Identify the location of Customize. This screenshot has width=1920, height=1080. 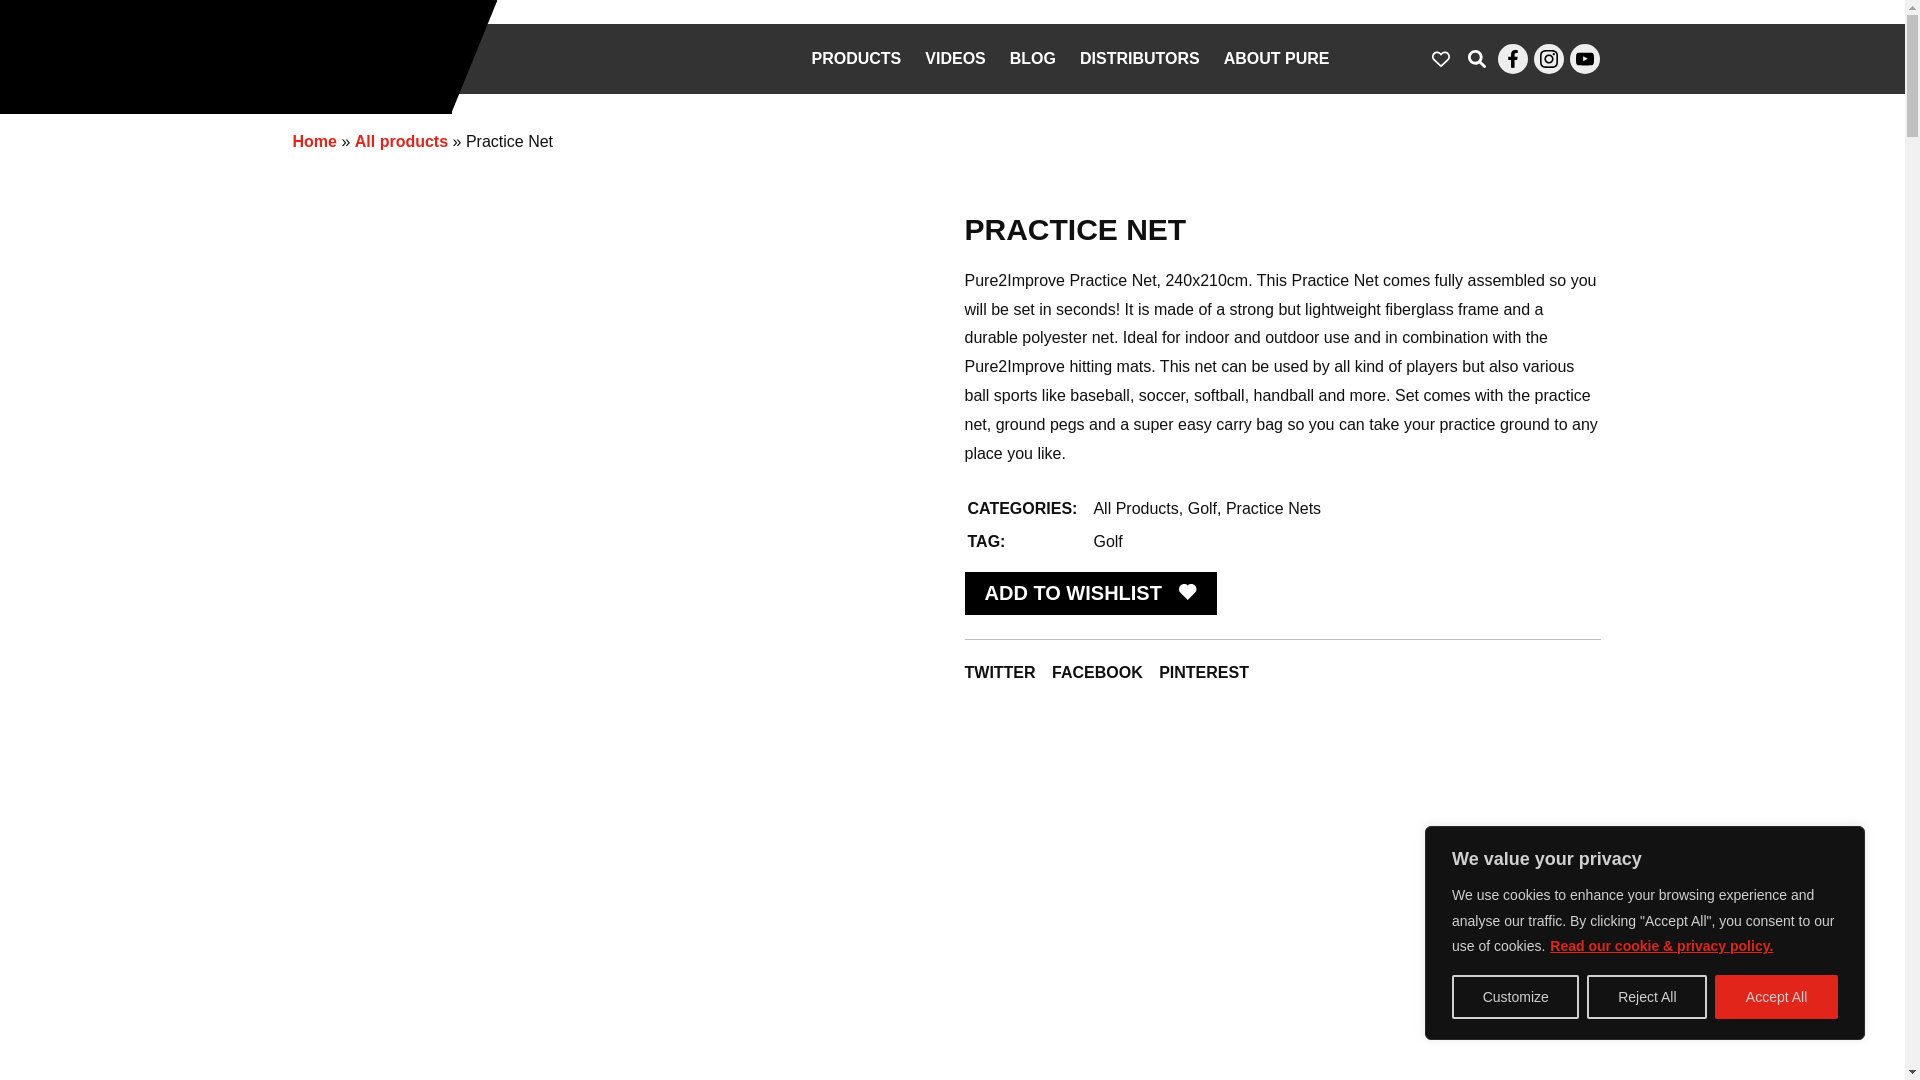
(1514, 997).